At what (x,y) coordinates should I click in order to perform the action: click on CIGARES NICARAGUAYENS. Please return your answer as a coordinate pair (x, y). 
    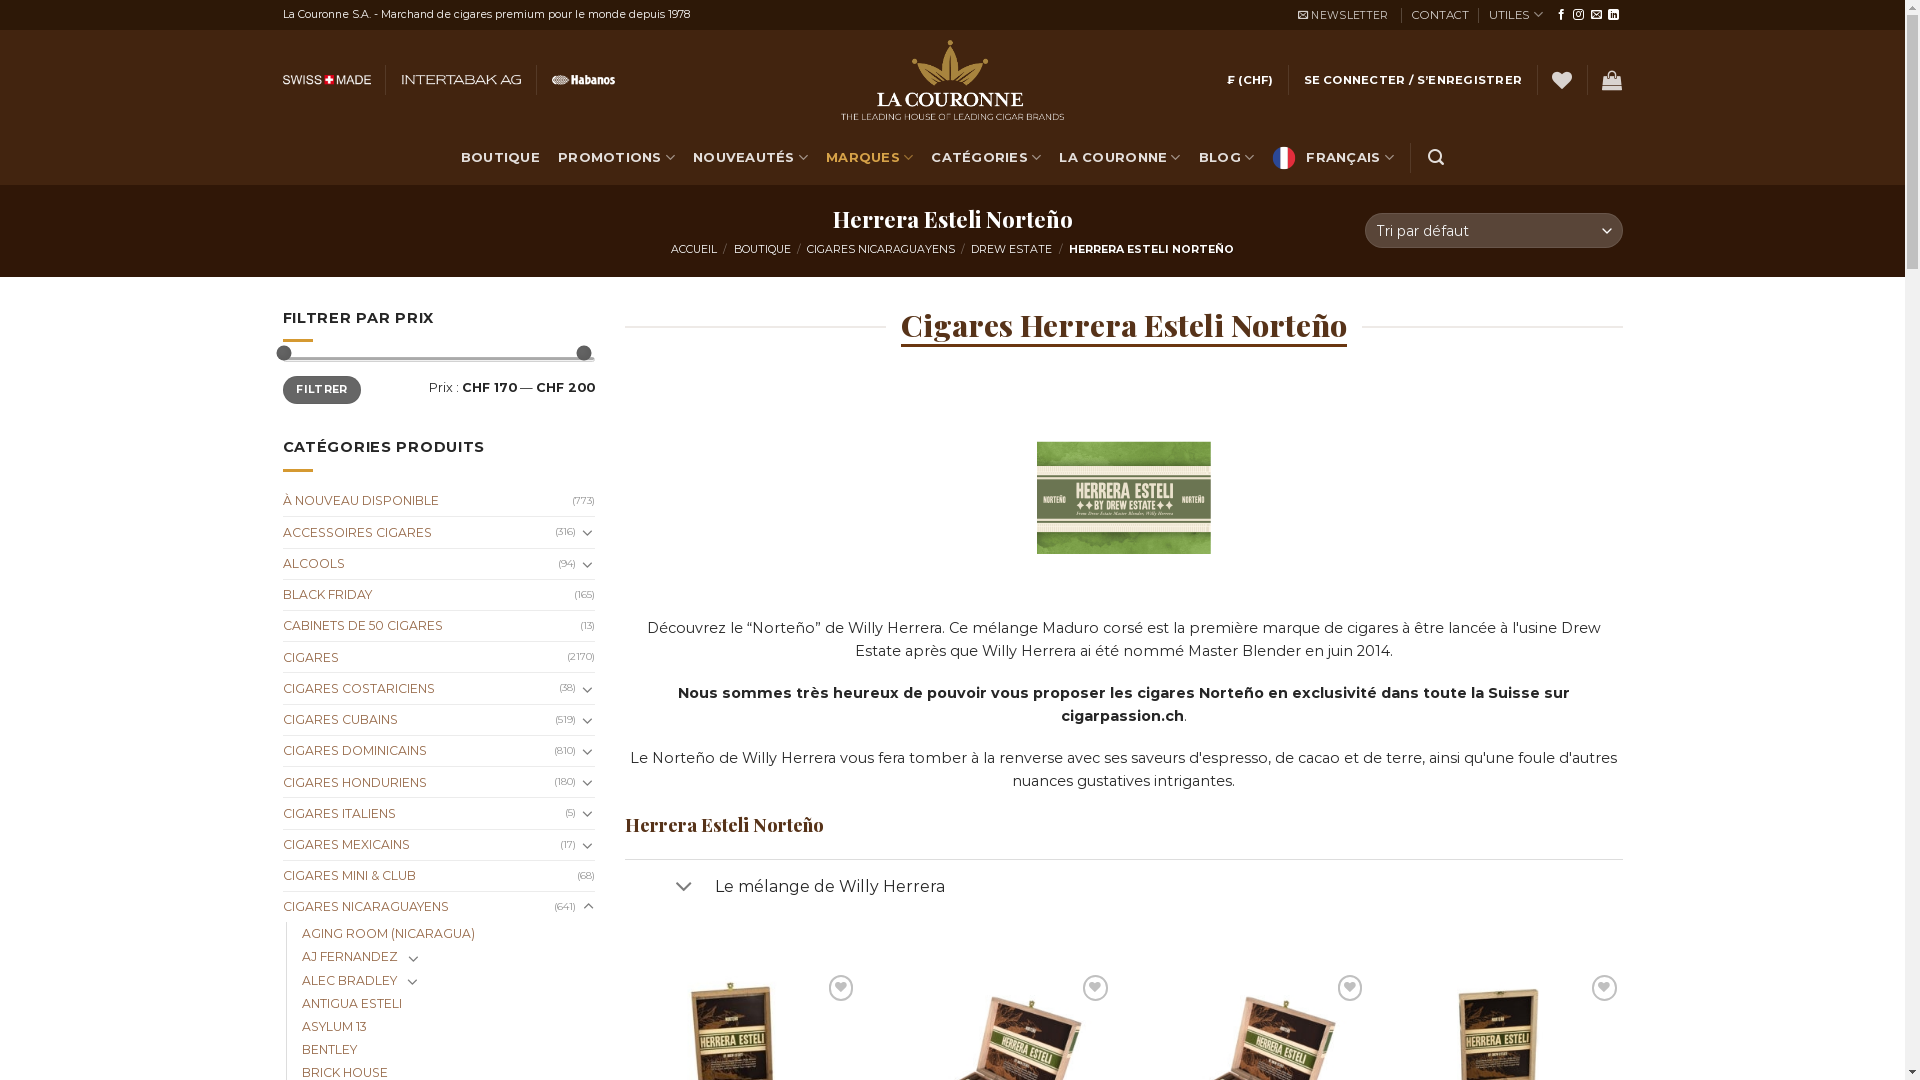
    Looking at the image, I should click on (881, 250).